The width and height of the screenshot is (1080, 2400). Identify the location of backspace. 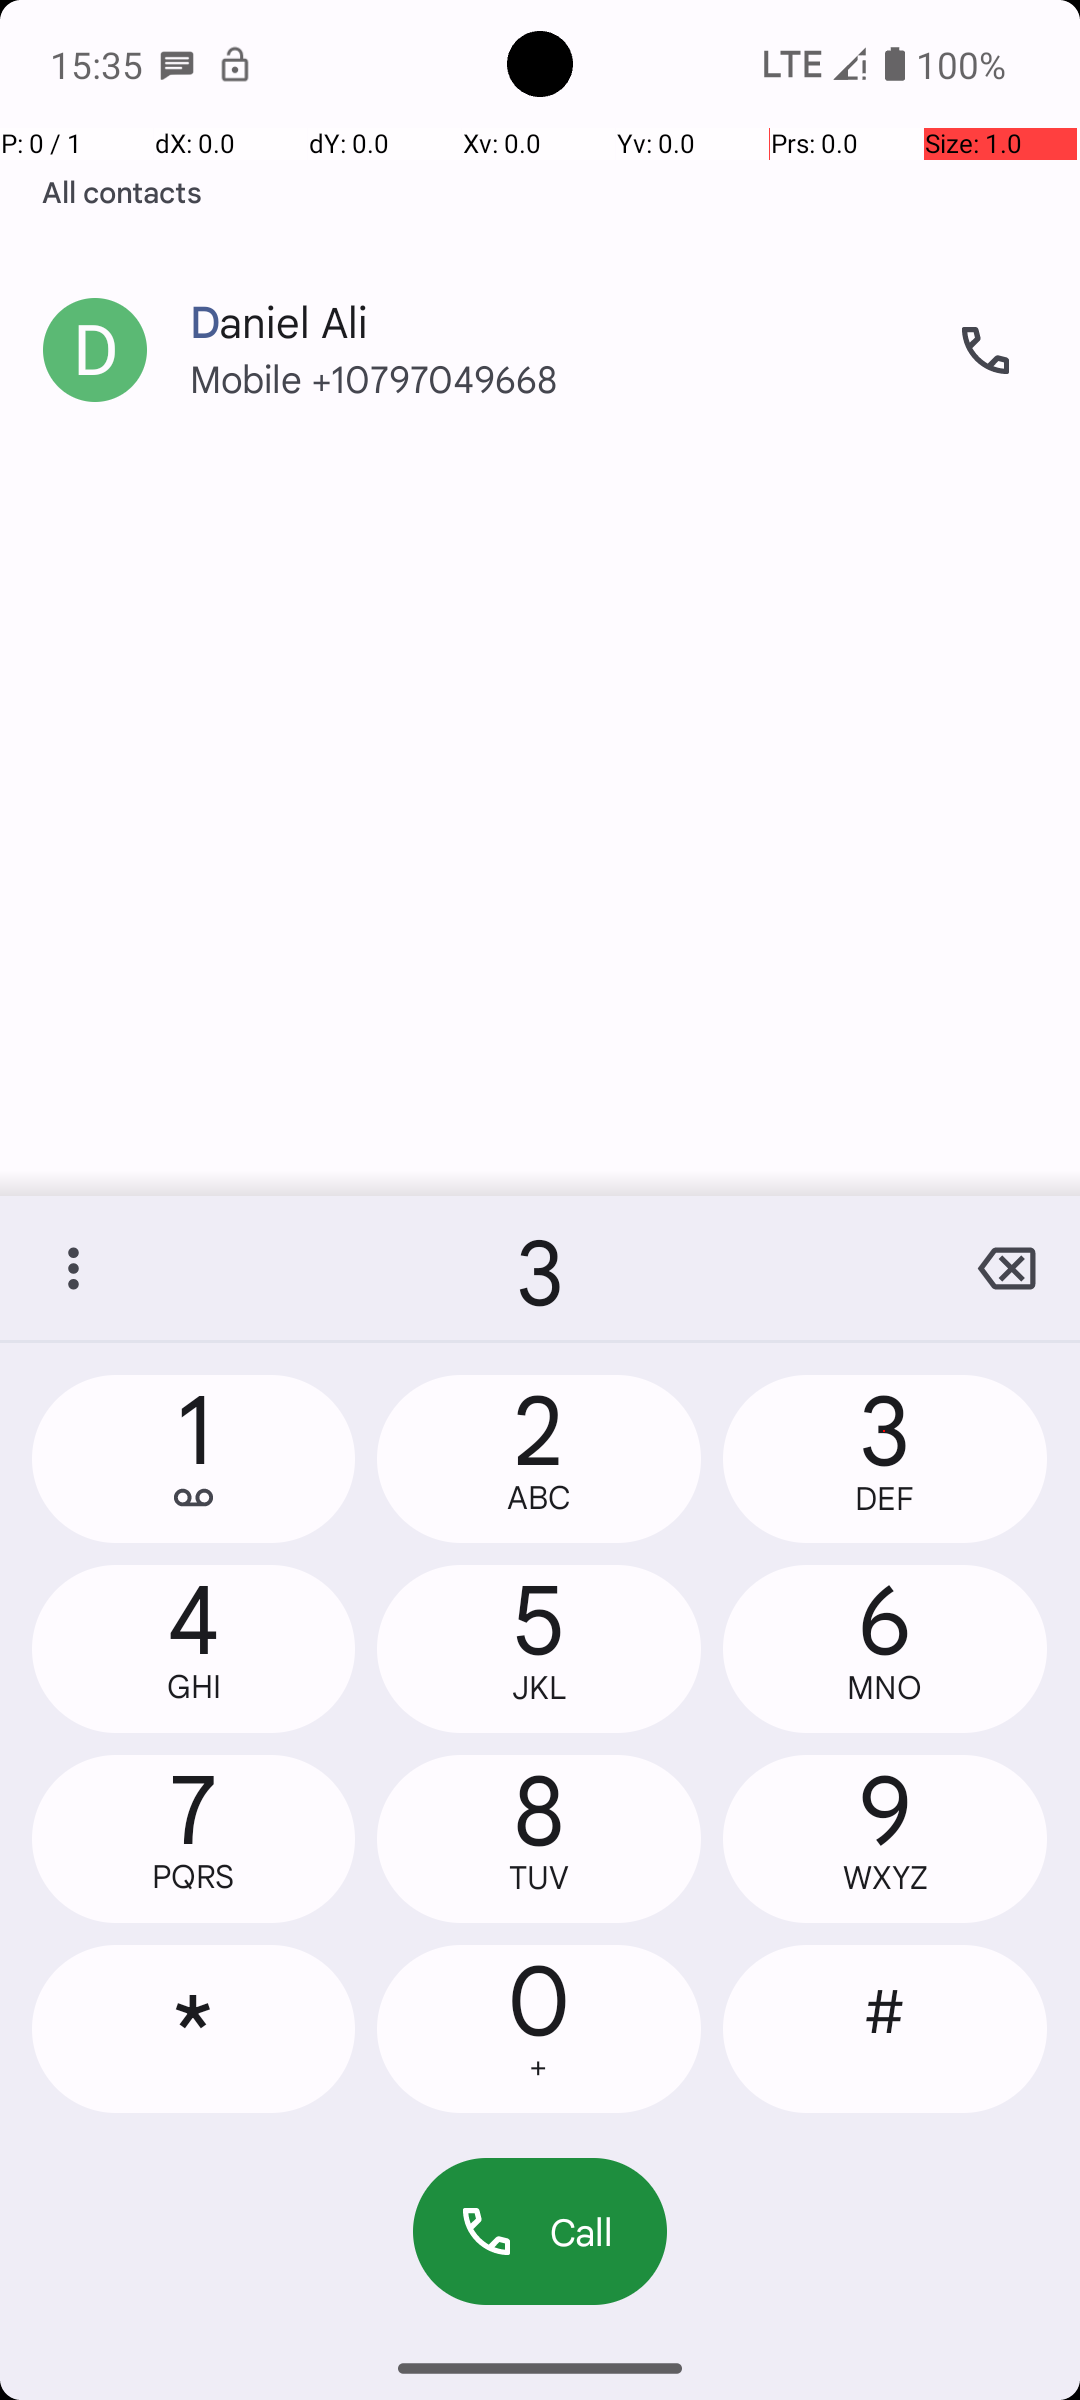
(1006, 1268).